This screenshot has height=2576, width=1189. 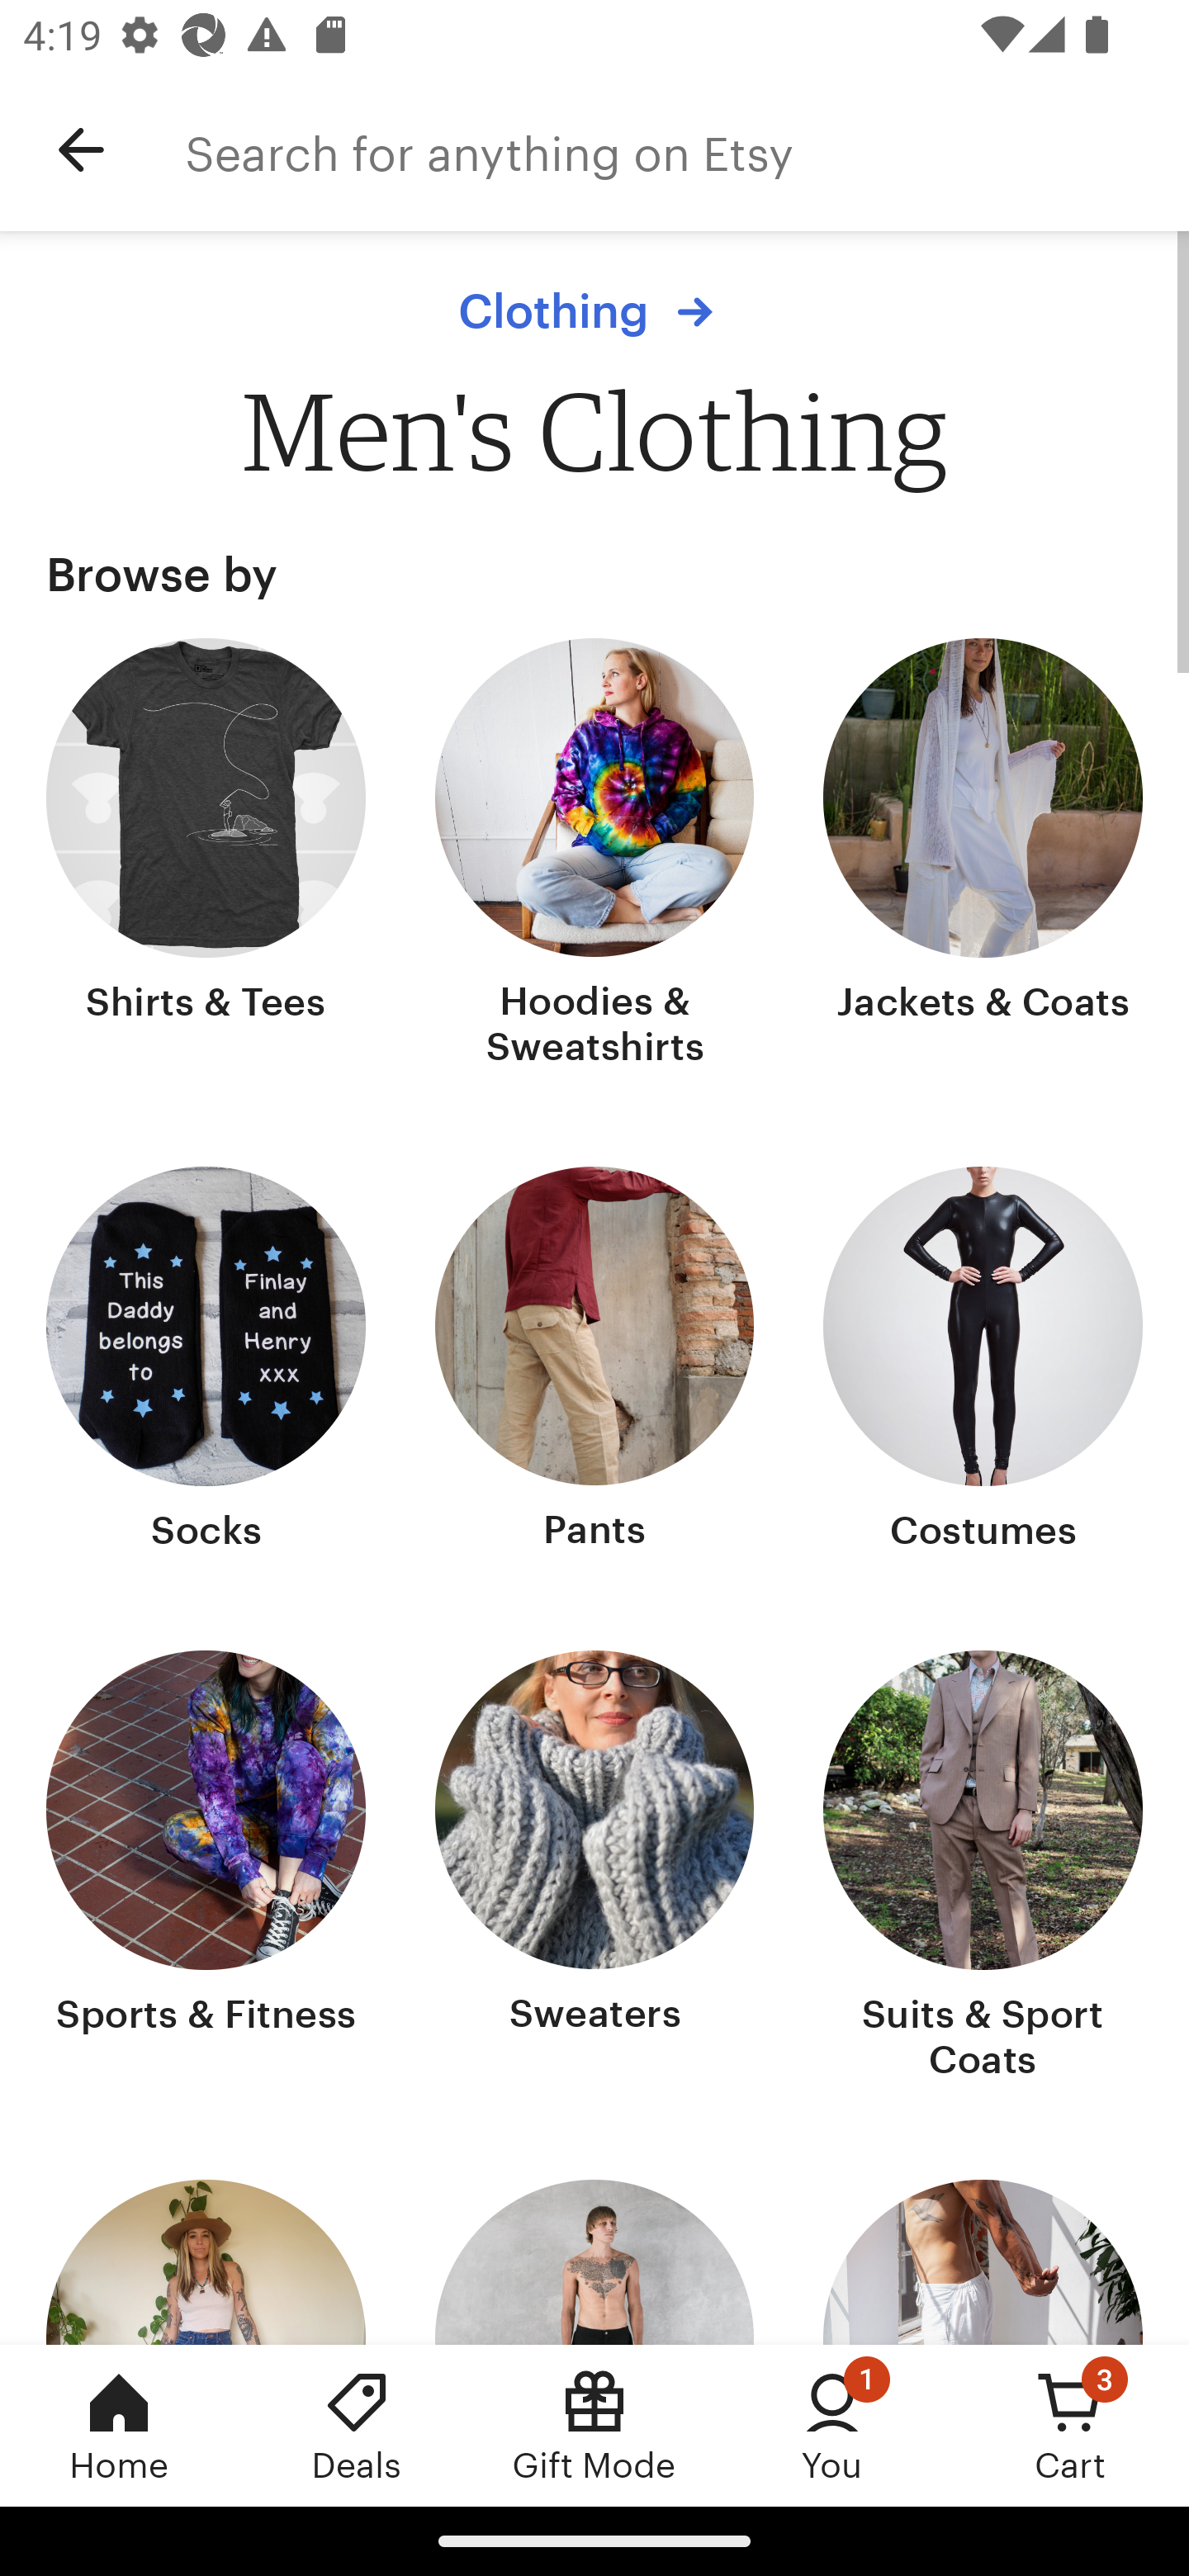 What do you see at coordinates (983, 2261) in the screenshot?
I see `Pajamas & Robes` at bounding box center [983, 2261].